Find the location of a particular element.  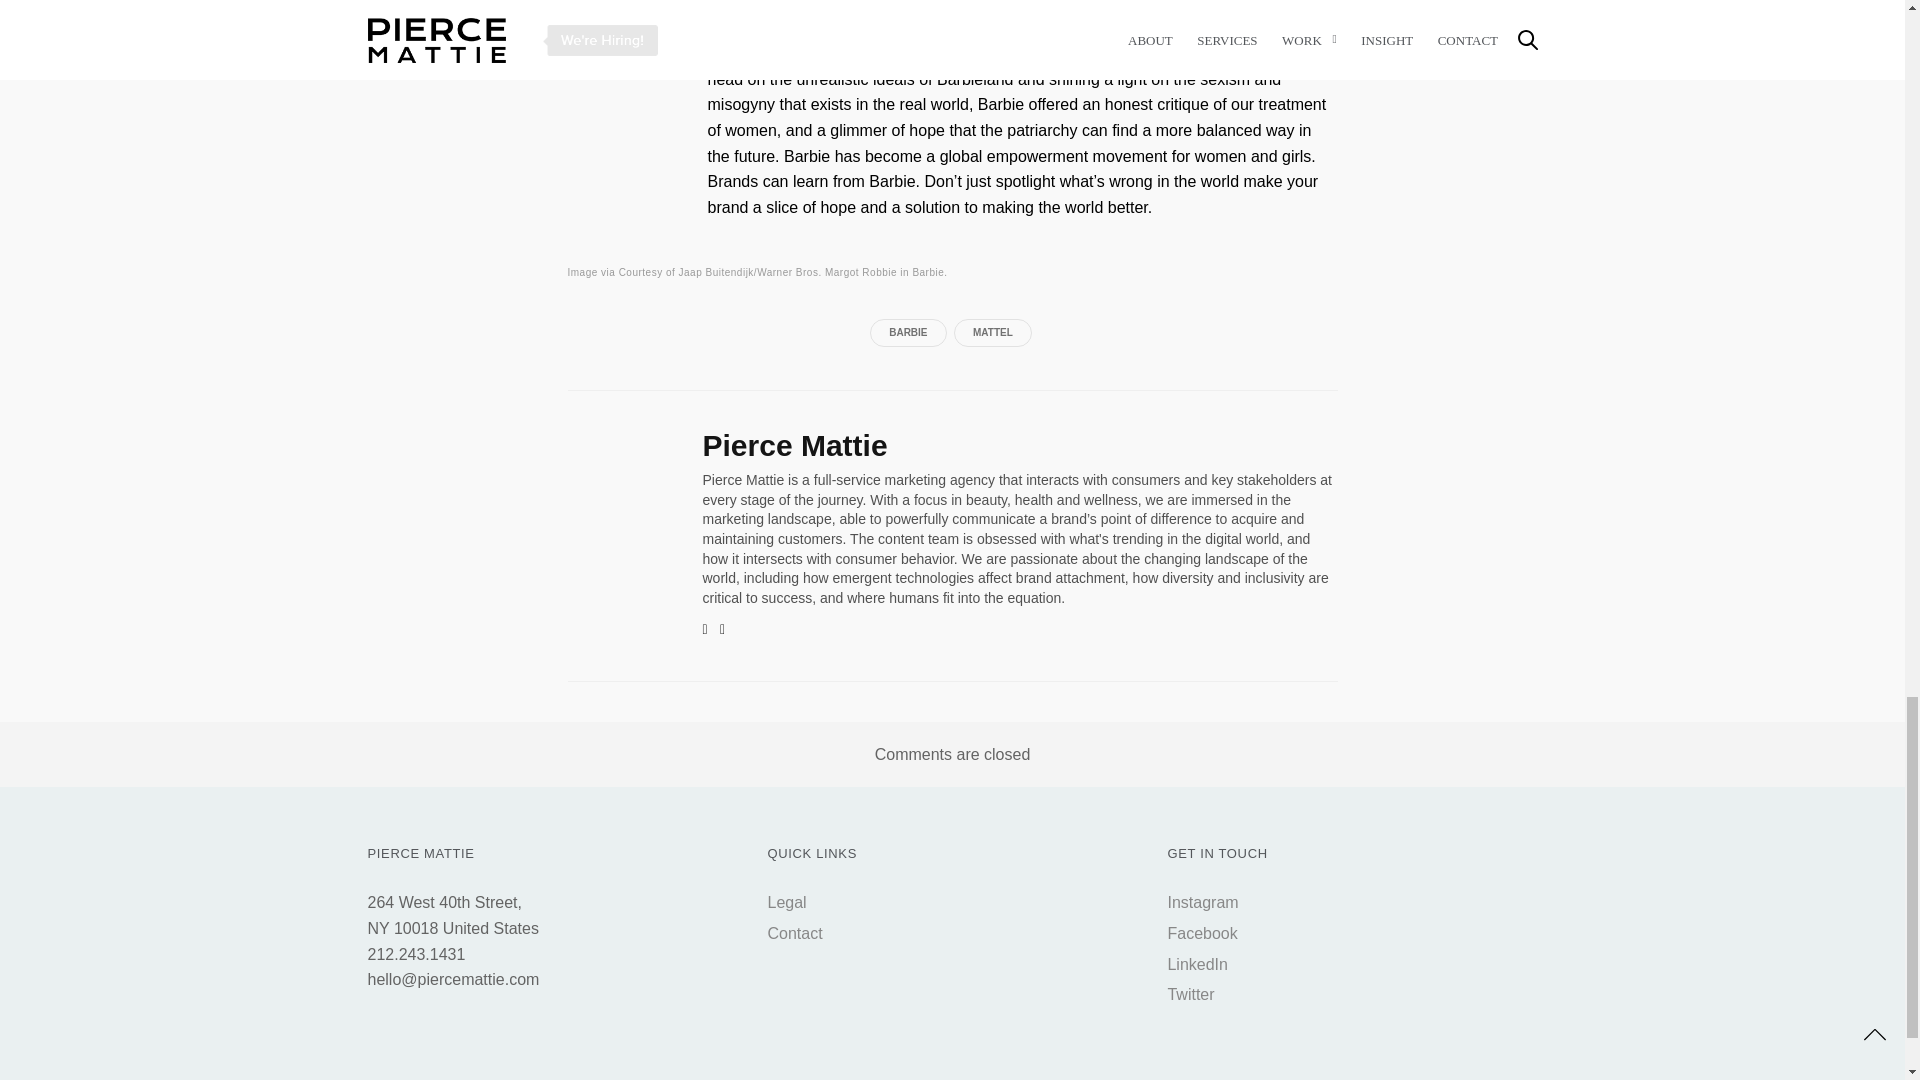

Twitter is located at coordinates (1190, 994).